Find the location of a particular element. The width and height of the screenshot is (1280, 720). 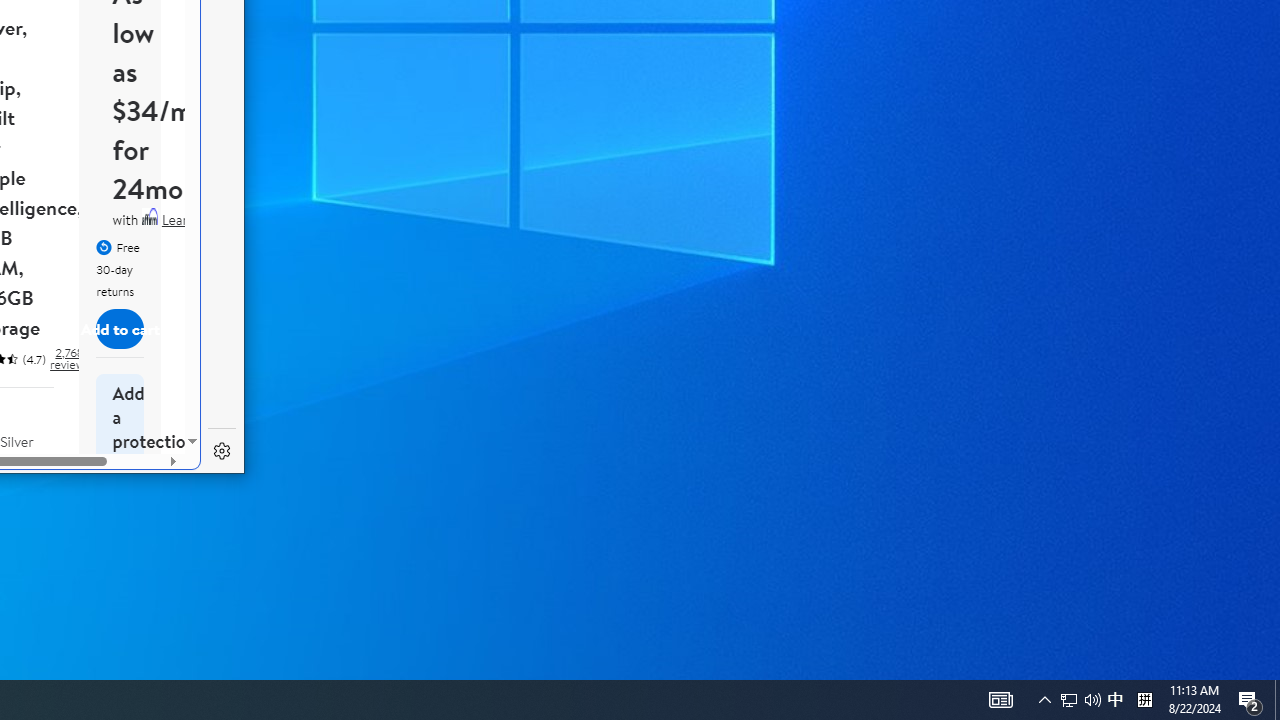

selected, Silver, $649.00 is located at coordinates (1044, 700).